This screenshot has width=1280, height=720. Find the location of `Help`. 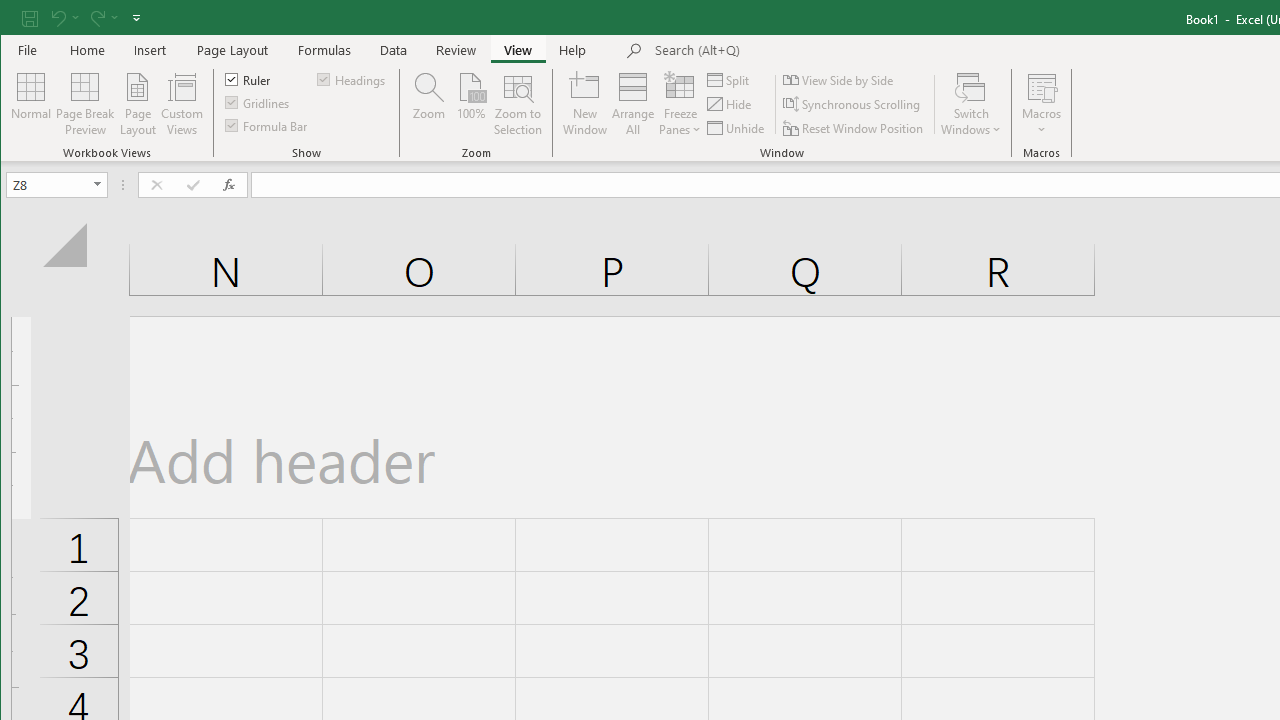

Help is located at coordinates (573, 50).